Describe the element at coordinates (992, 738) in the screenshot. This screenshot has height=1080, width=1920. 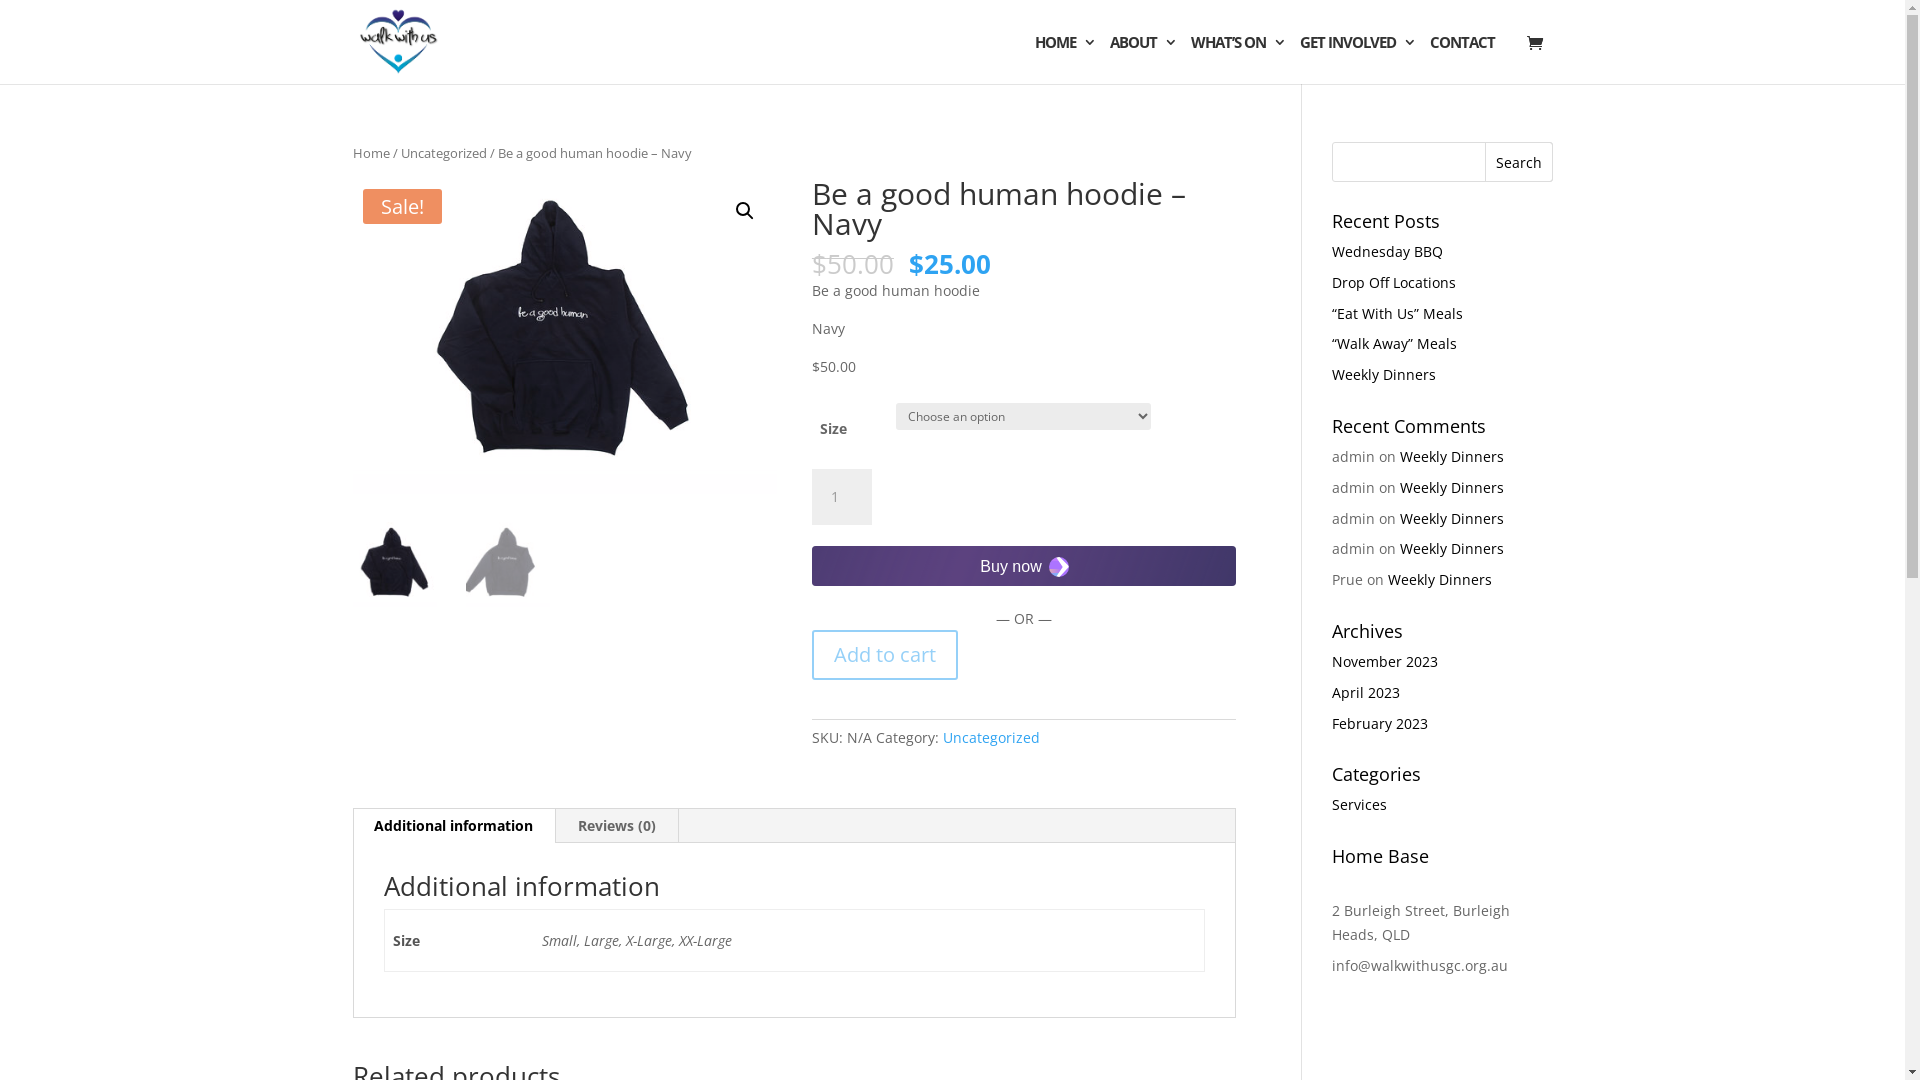
I see `Uncategorized` at that location.